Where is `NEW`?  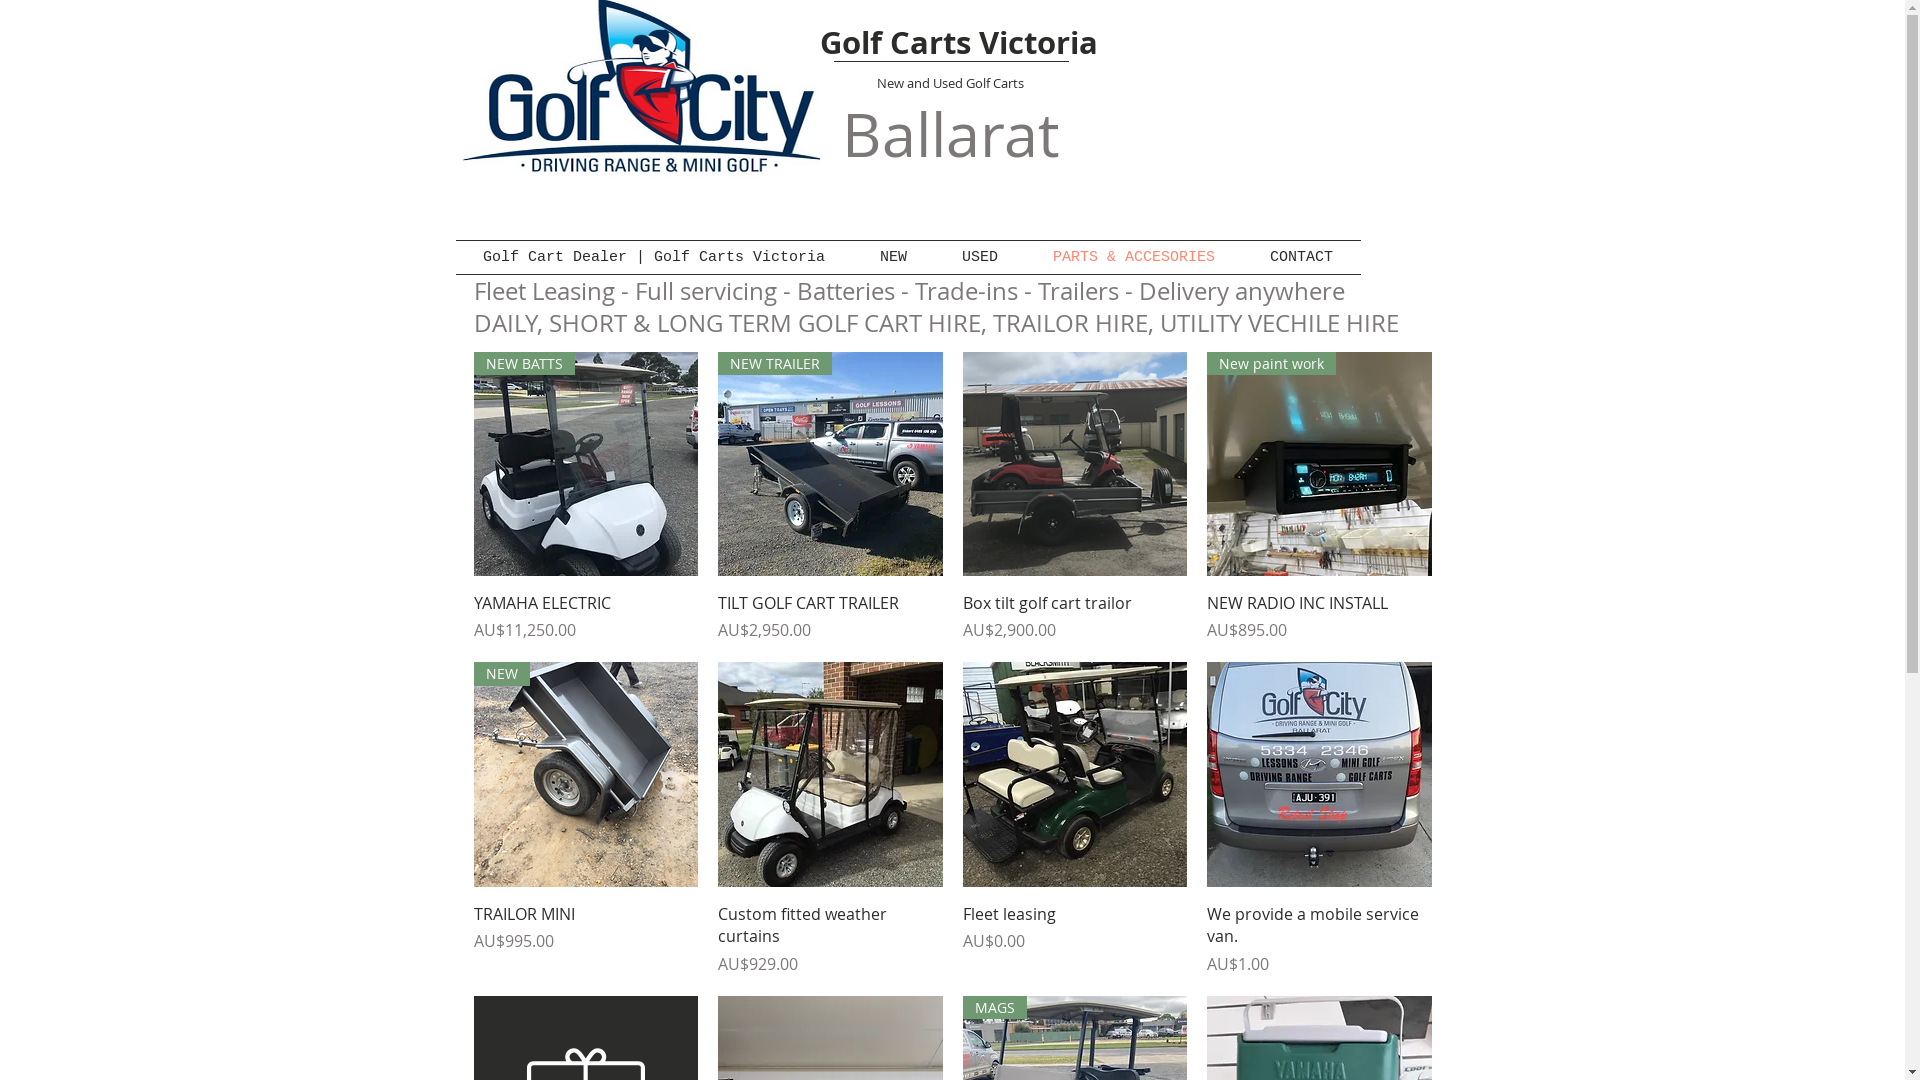 NEW is located at coordinates (586, 774).